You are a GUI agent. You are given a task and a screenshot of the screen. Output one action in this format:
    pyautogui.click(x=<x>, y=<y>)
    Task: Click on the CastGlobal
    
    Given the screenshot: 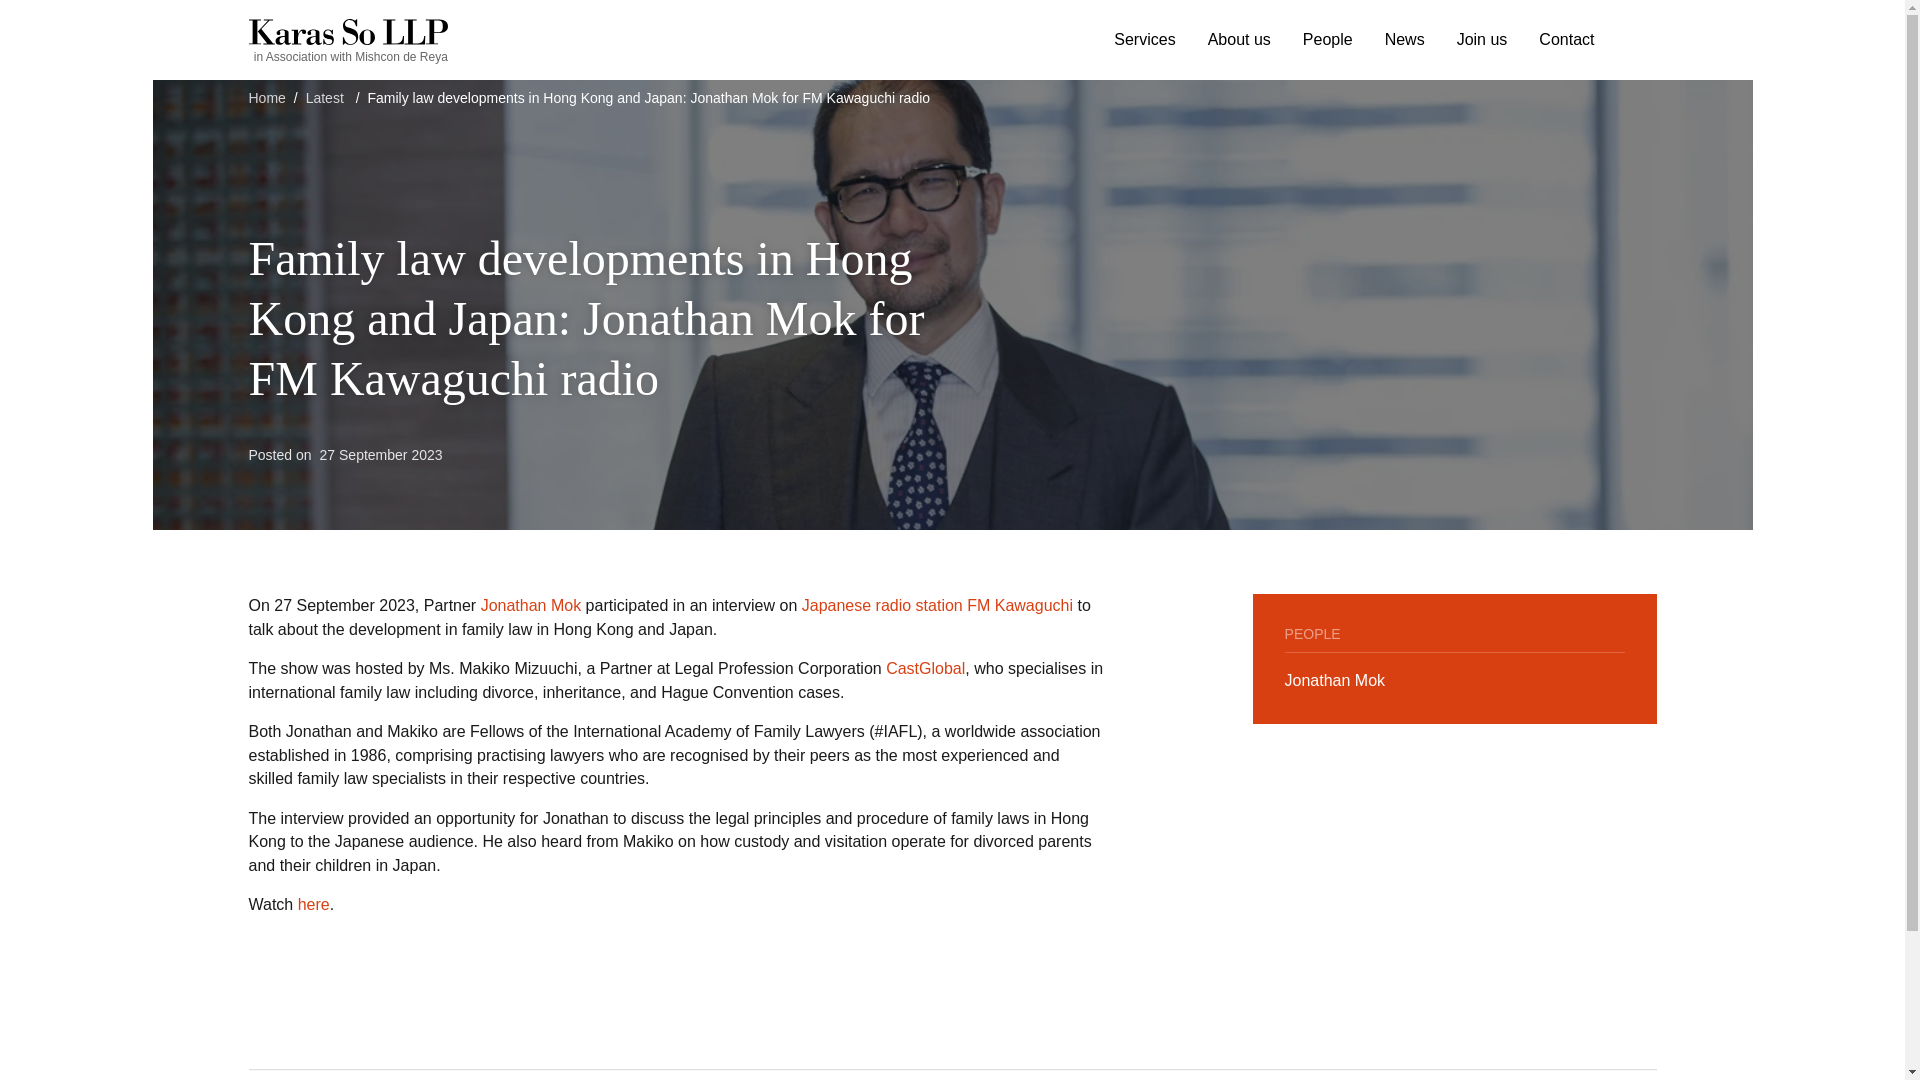 What is the action you would take?
    pyautogui.click(x=925, y=668)
    